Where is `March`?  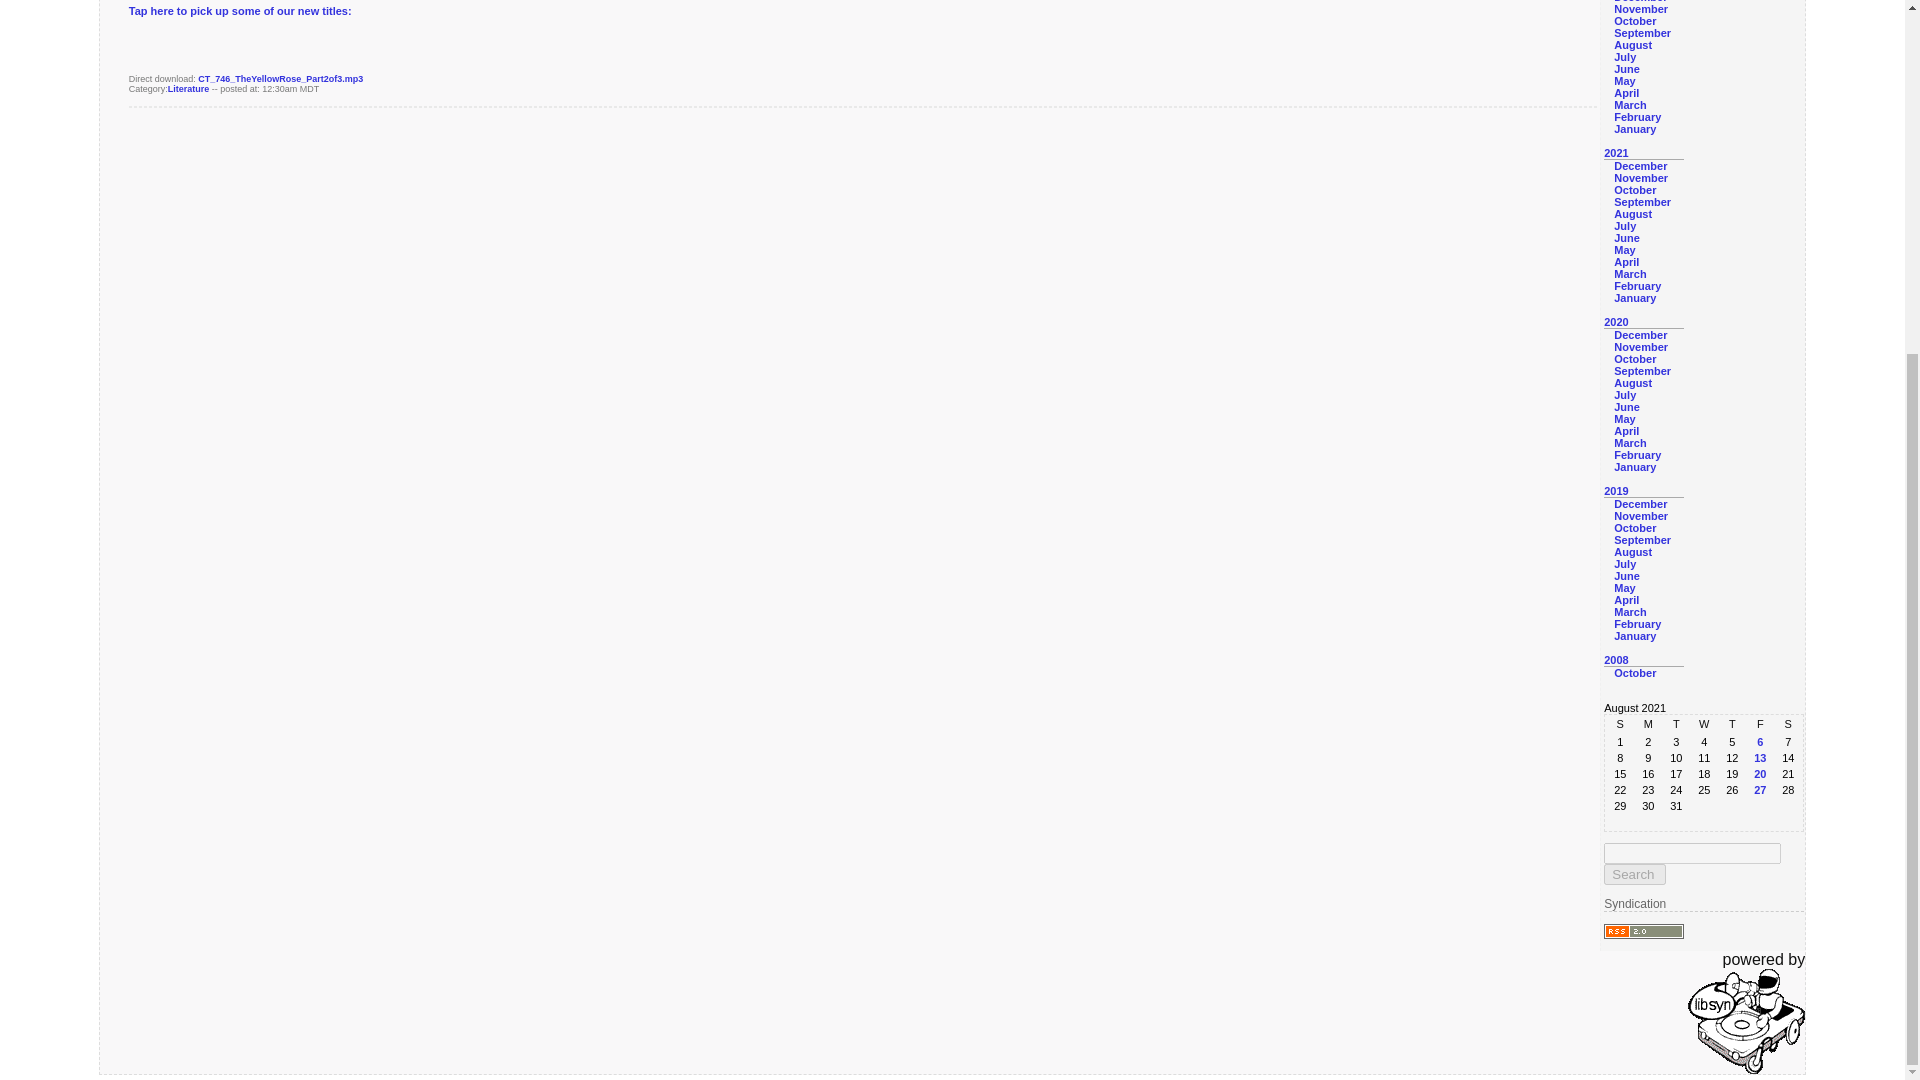
March is located at coordinates (1630, 105).